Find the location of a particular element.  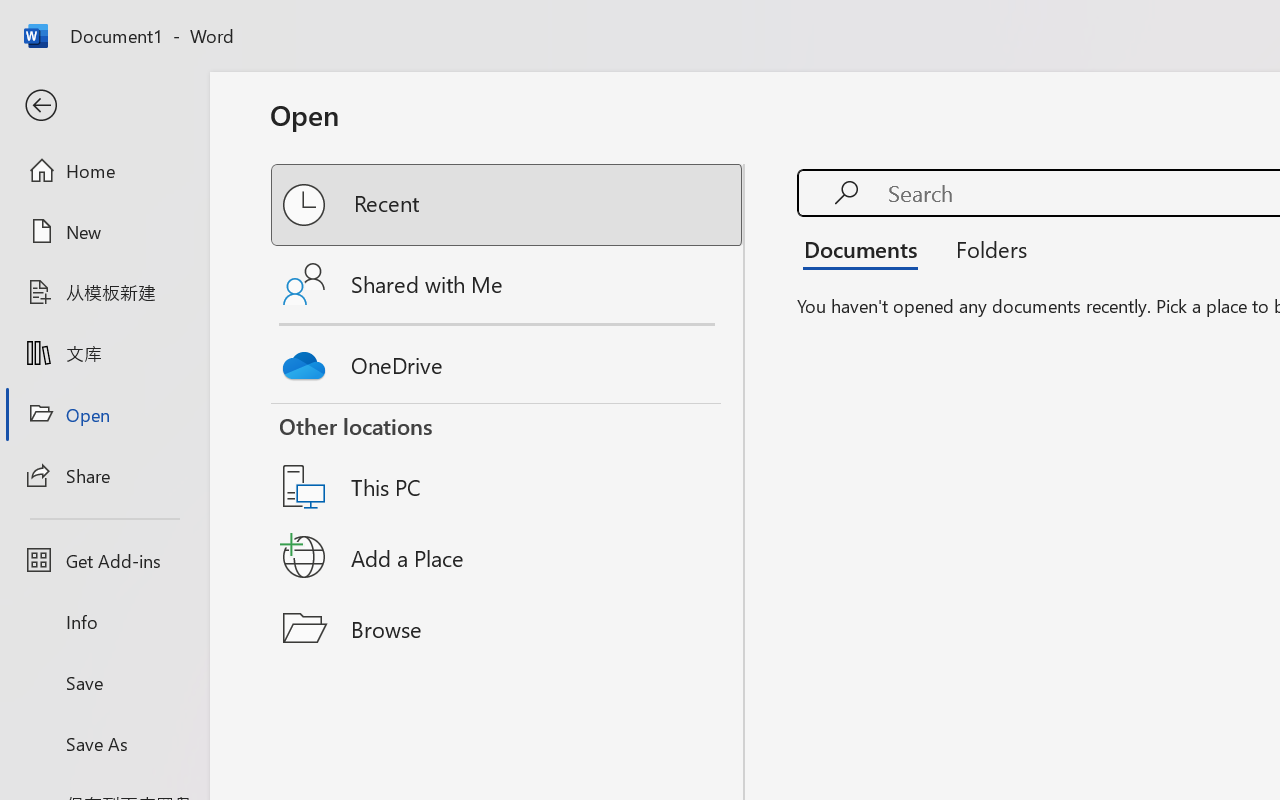

New is located at coordinates (104, 231).